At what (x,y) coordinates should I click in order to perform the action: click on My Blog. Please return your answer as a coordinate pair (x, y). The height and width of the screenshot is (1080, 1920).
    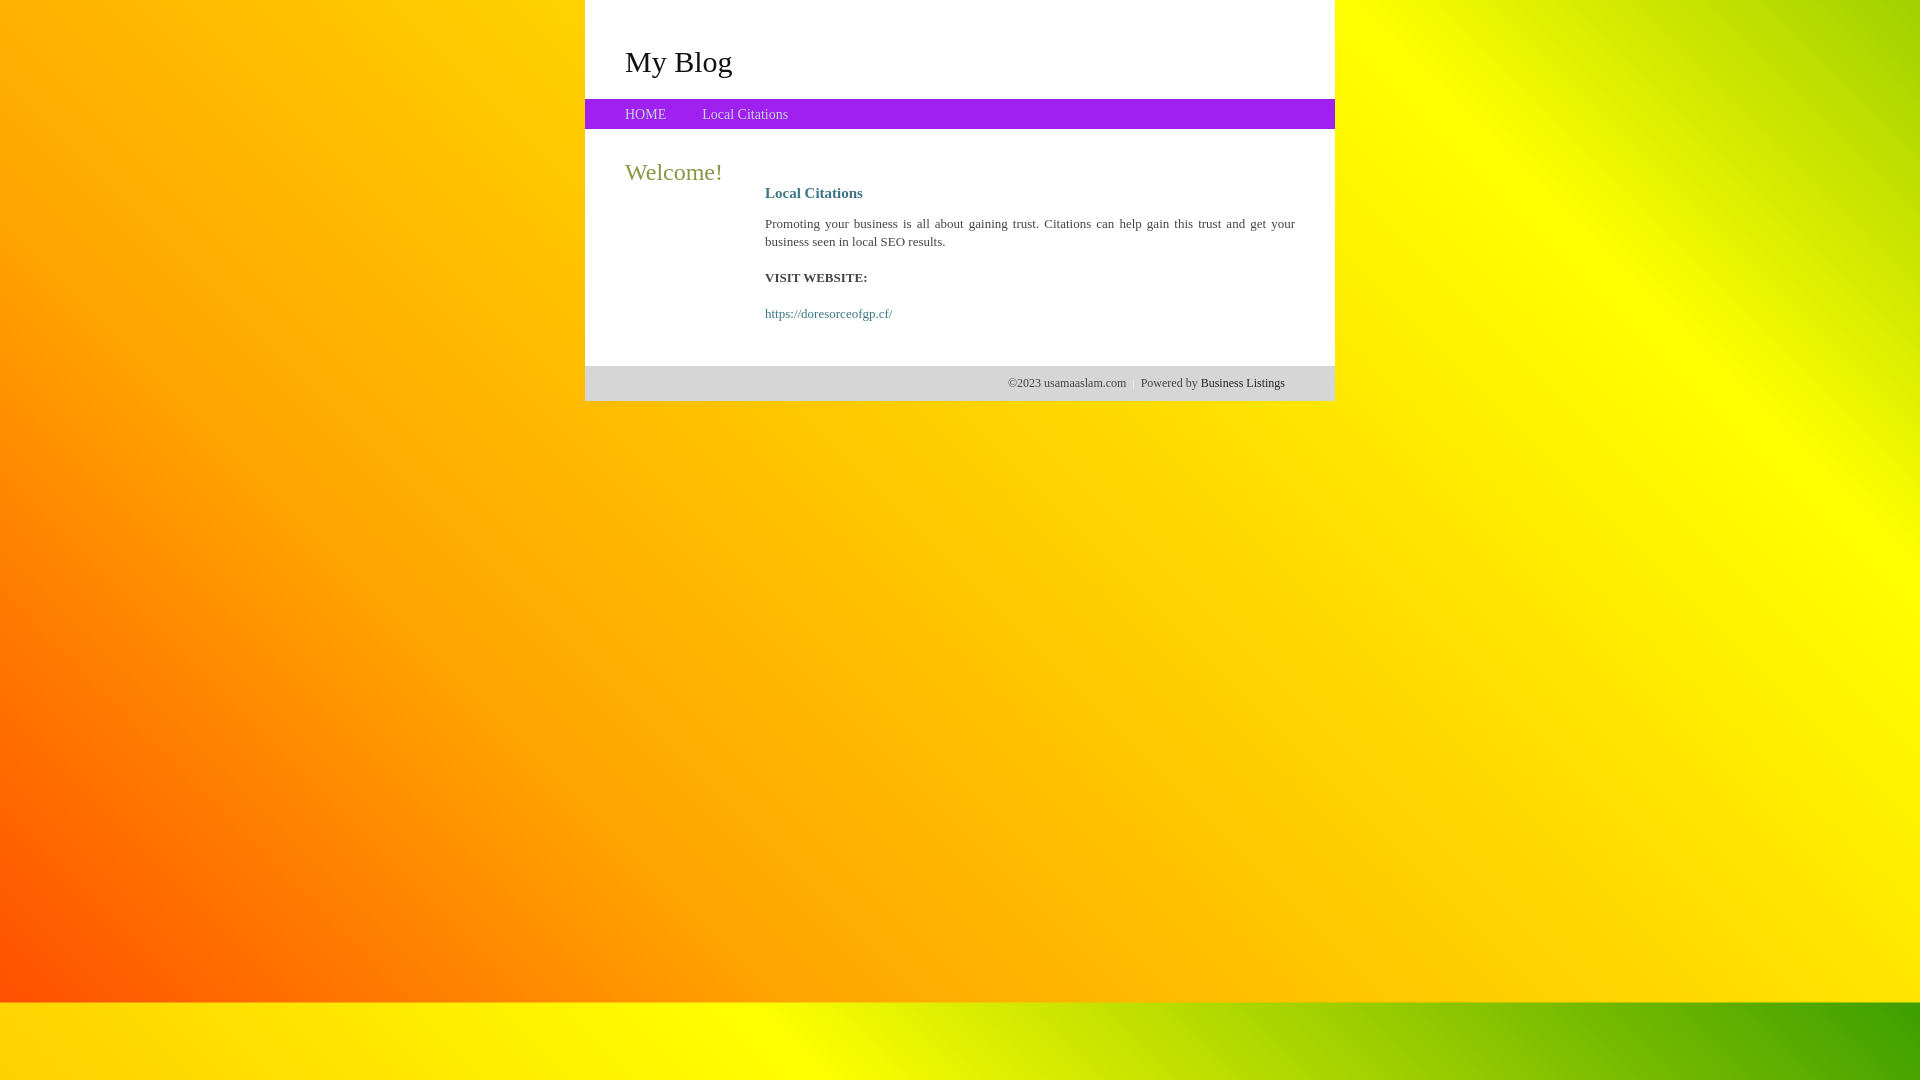
    Looking at the image, I should click on (679, 61).